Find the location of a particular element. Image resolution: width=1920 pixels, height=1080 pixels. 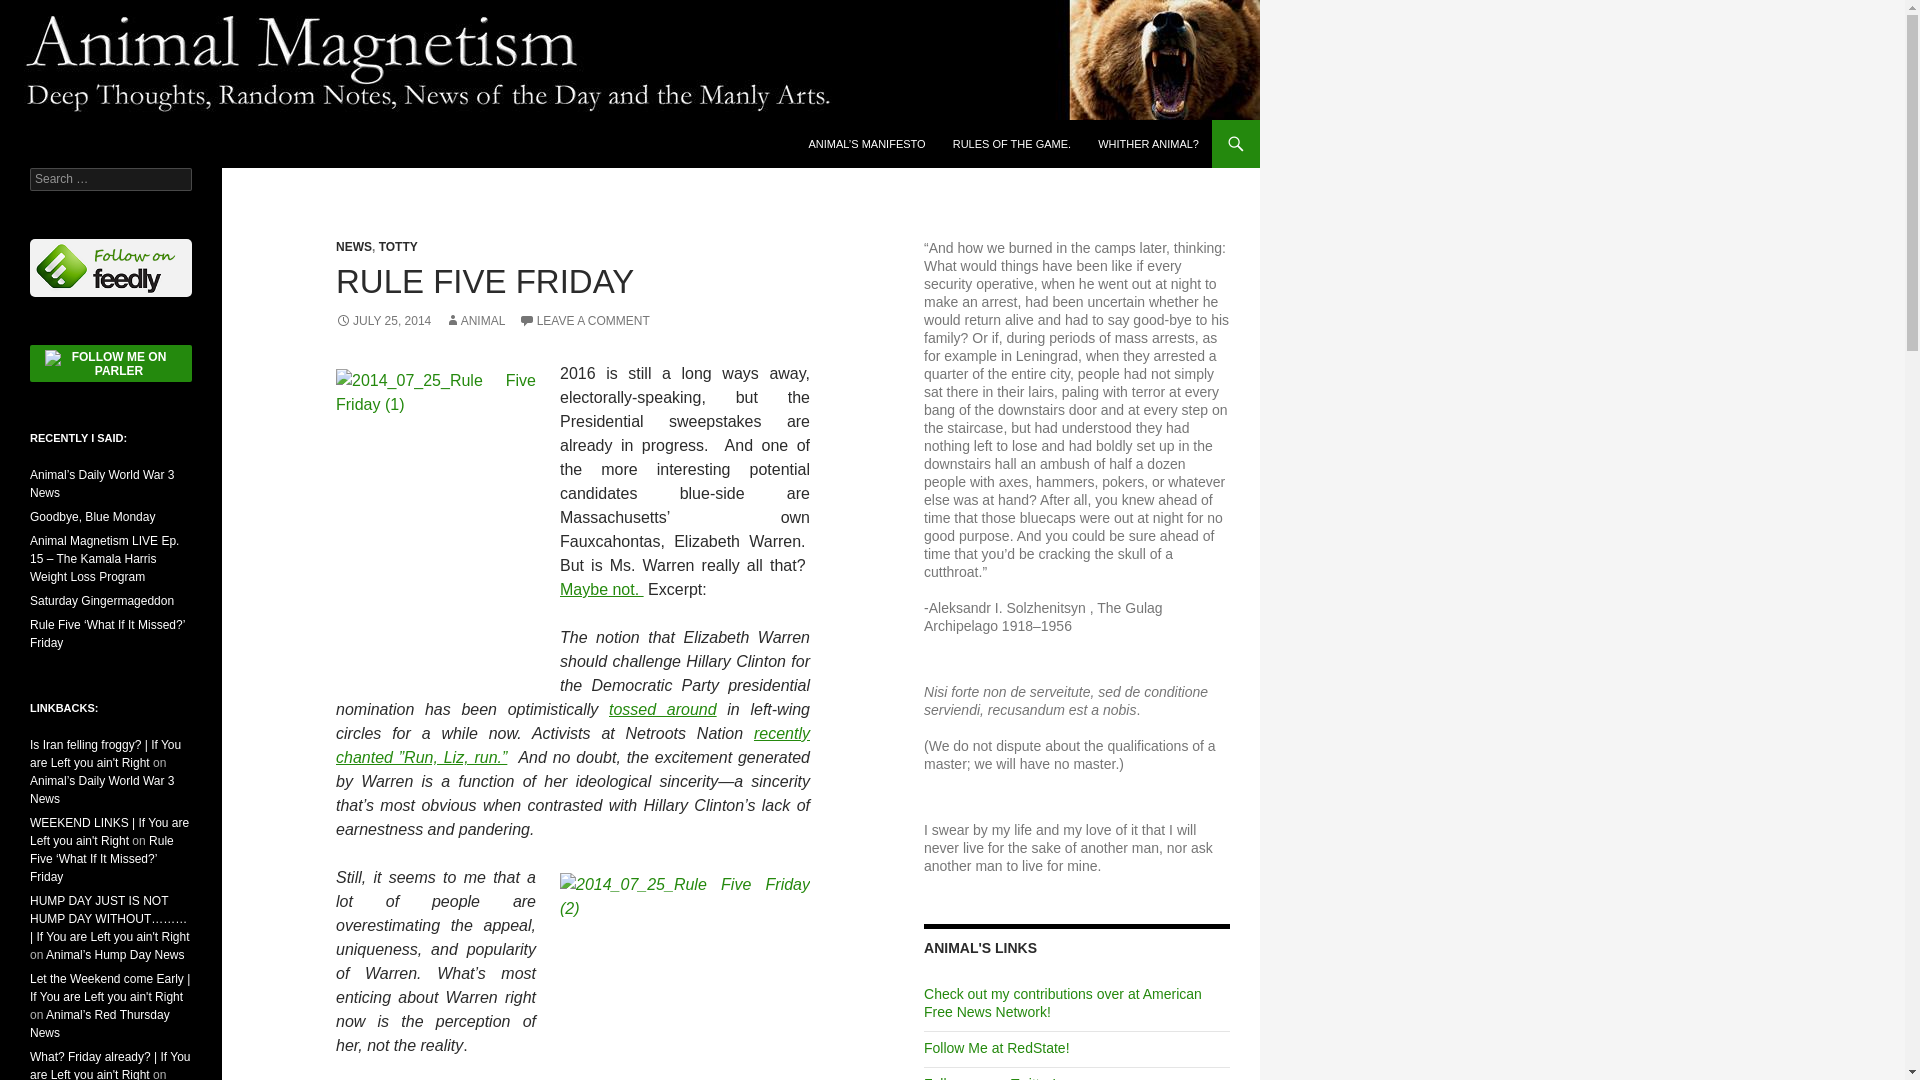

NEWS is located at coordinates (354, 246).